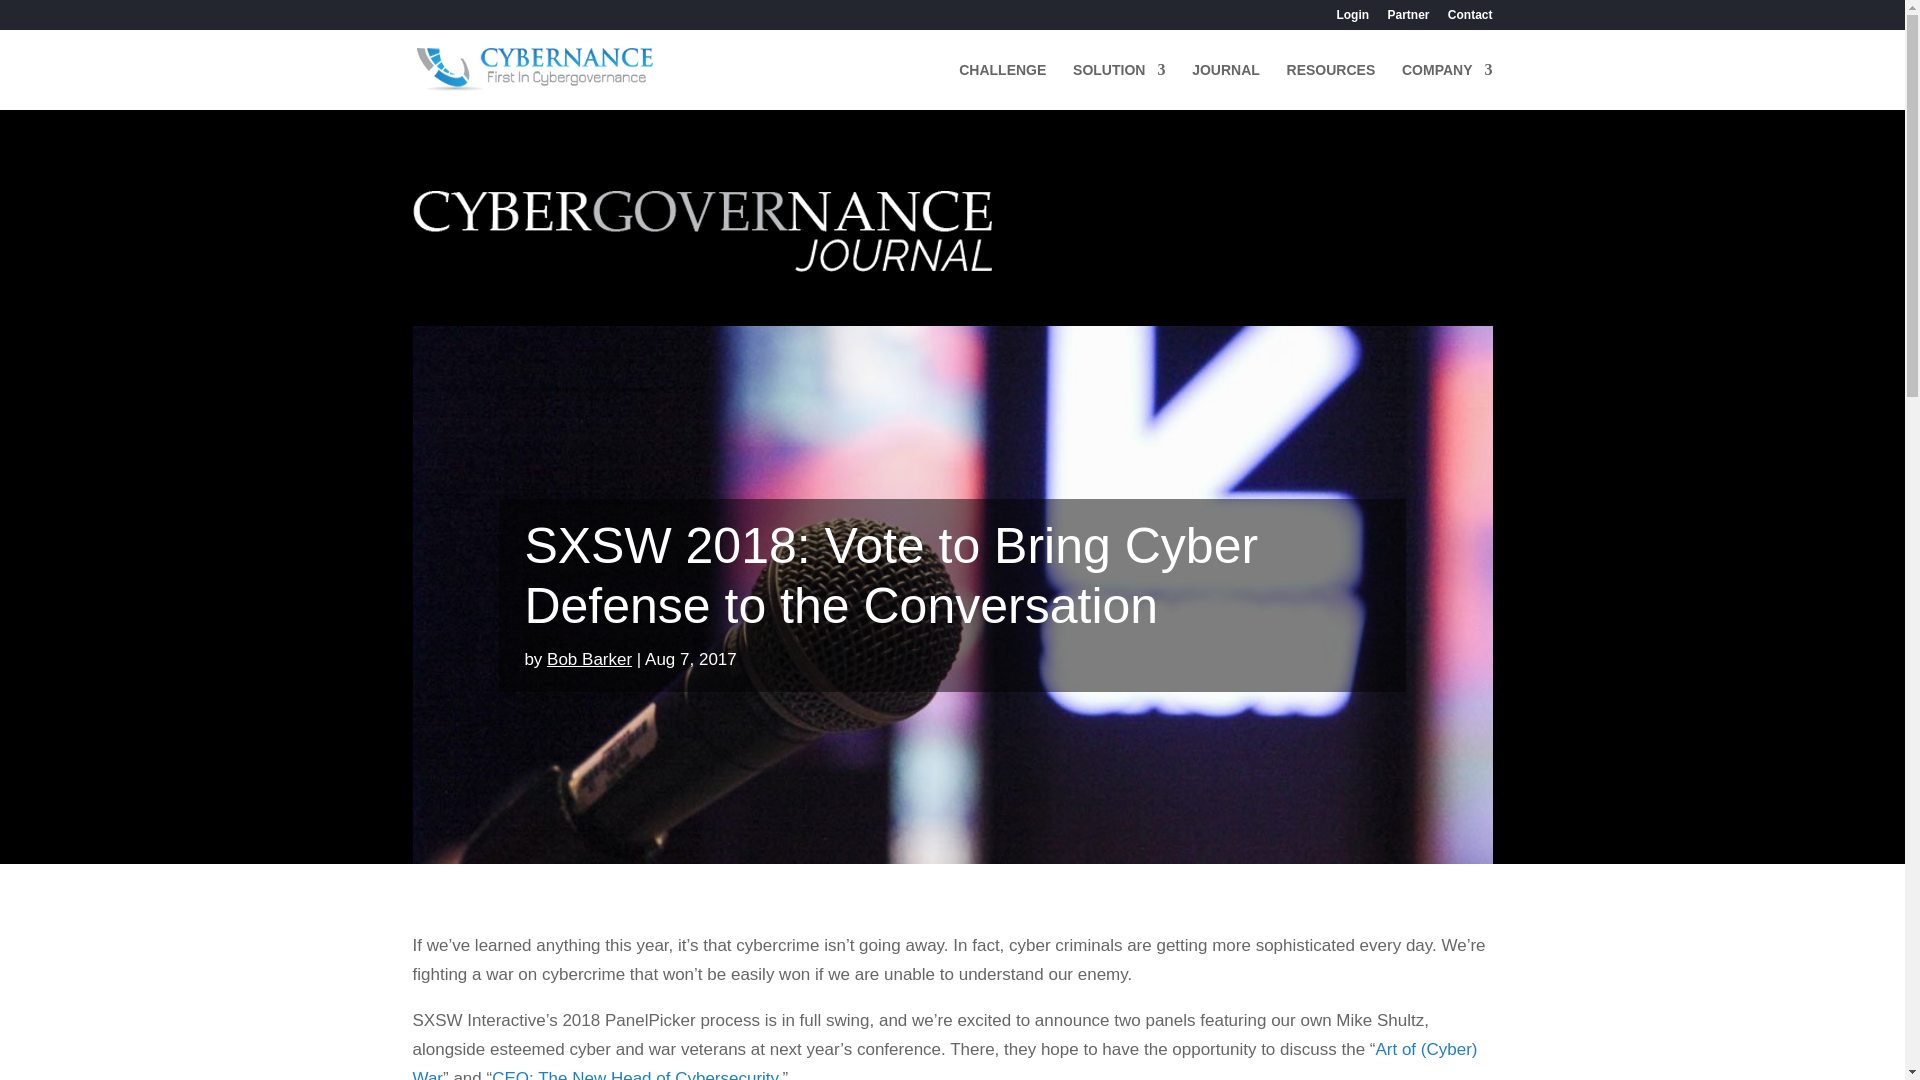 This screenshot has width=1920, height=1080. What do you see at coordinates (634, 1074) in the screenshot?
I see `CEO: The New Head of Cybersecurity` at bounding box center [634, 1074].